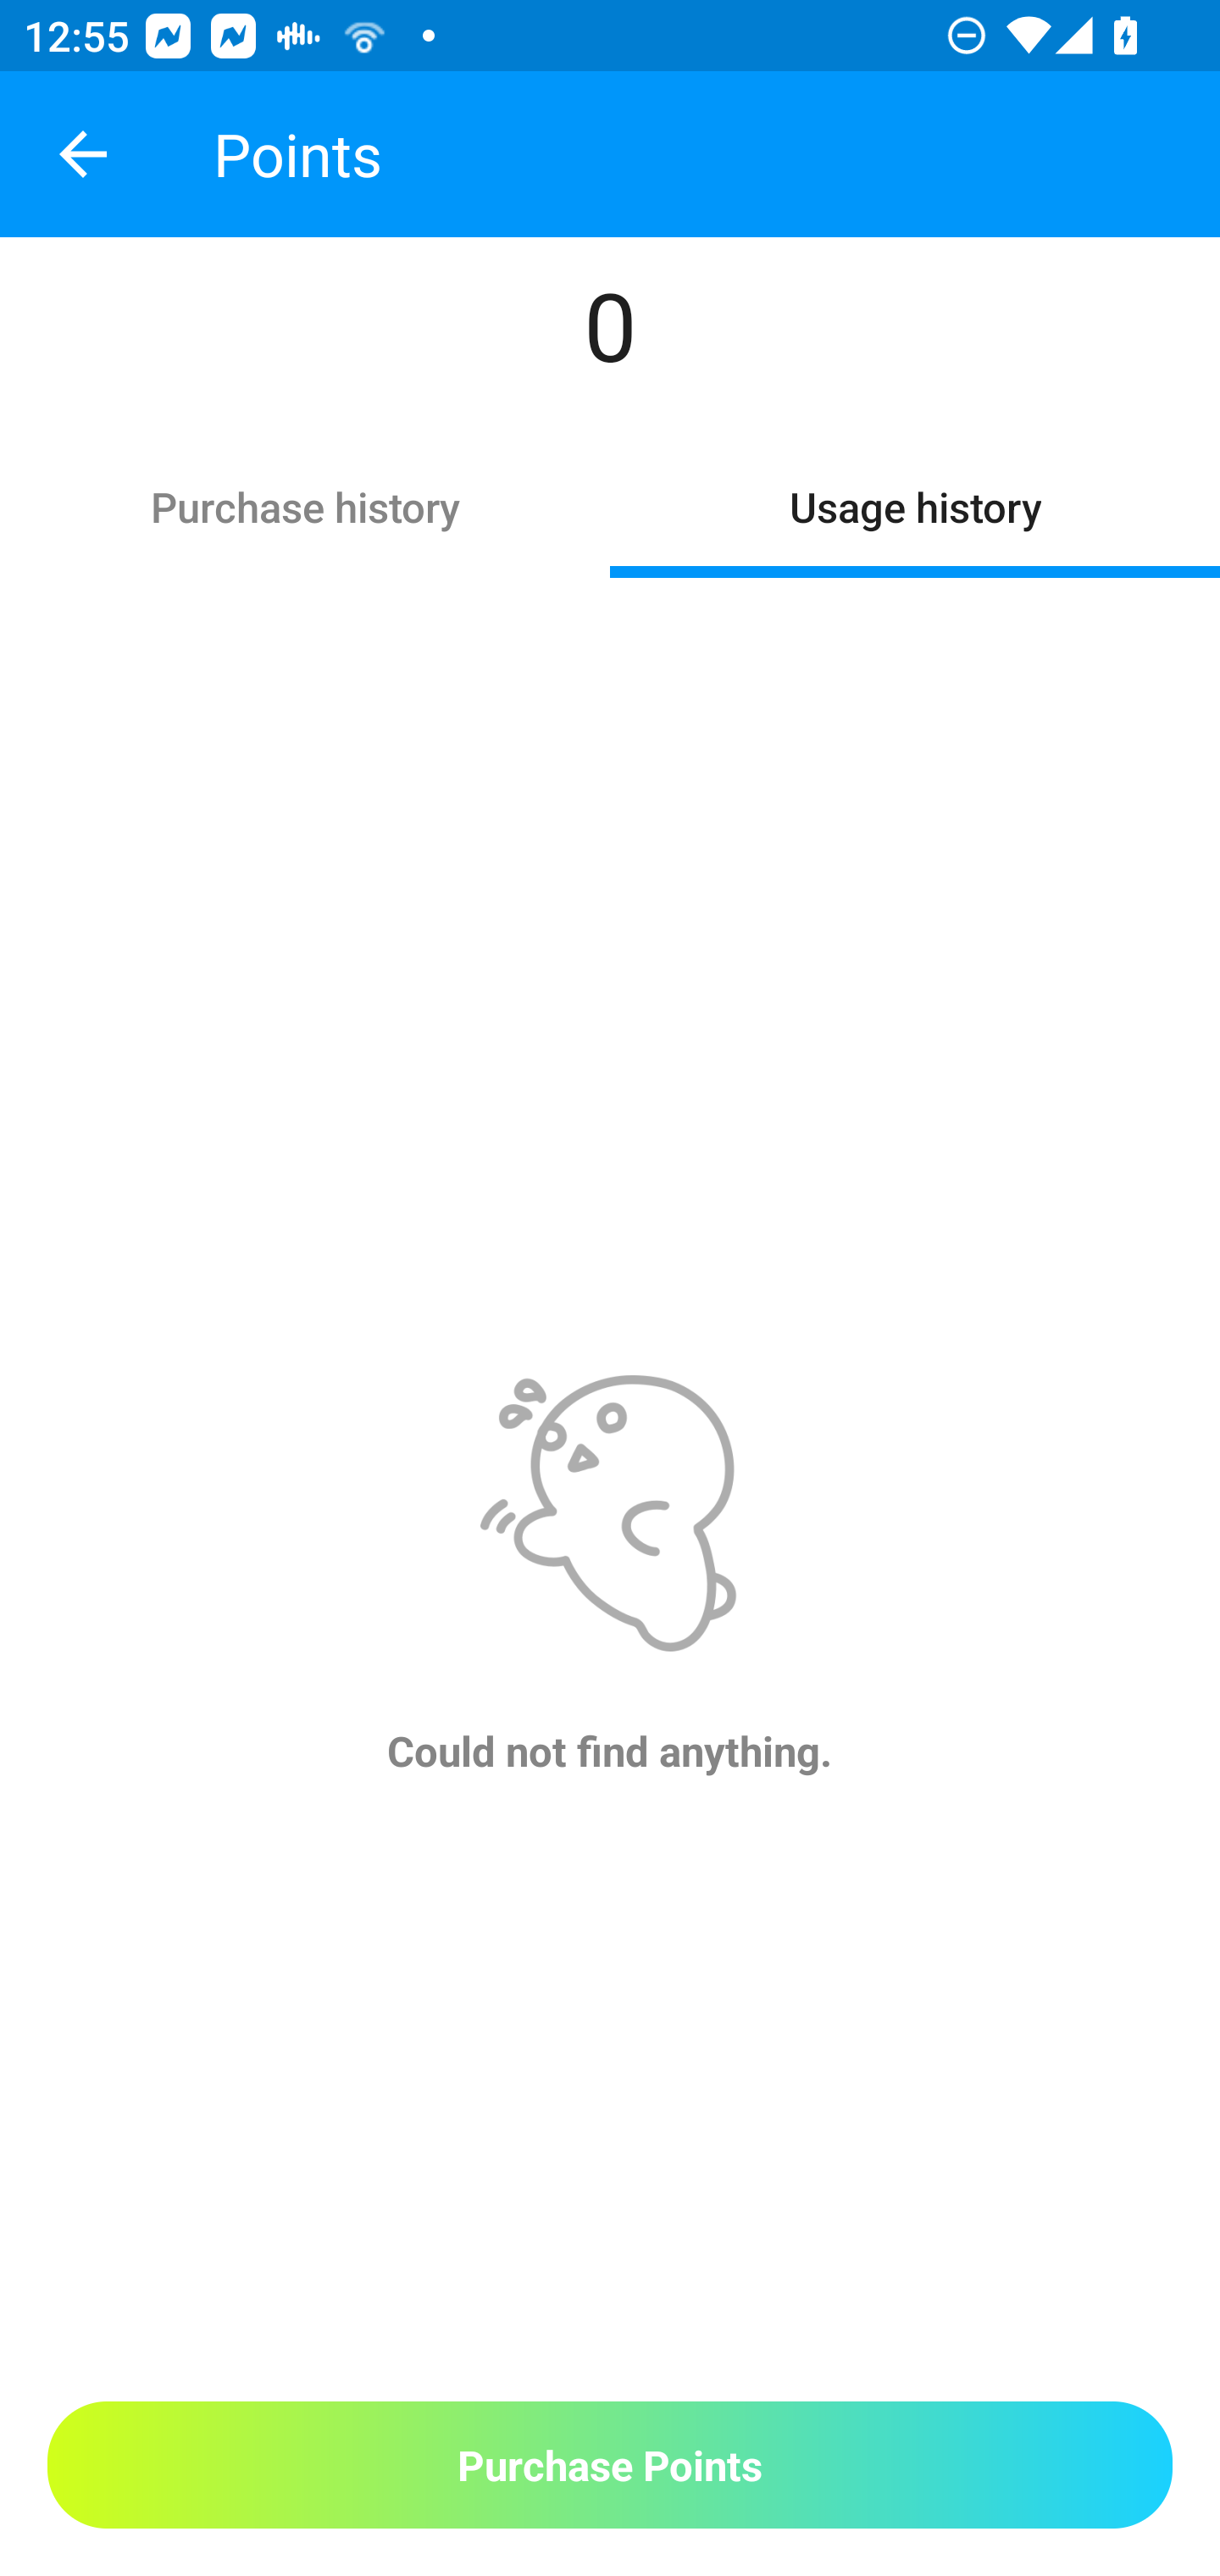 This screenshot has height=2576, width=1220. Describe the element at coordinates (305, 505) in the screenshot. I see `Purchase history` at that location.